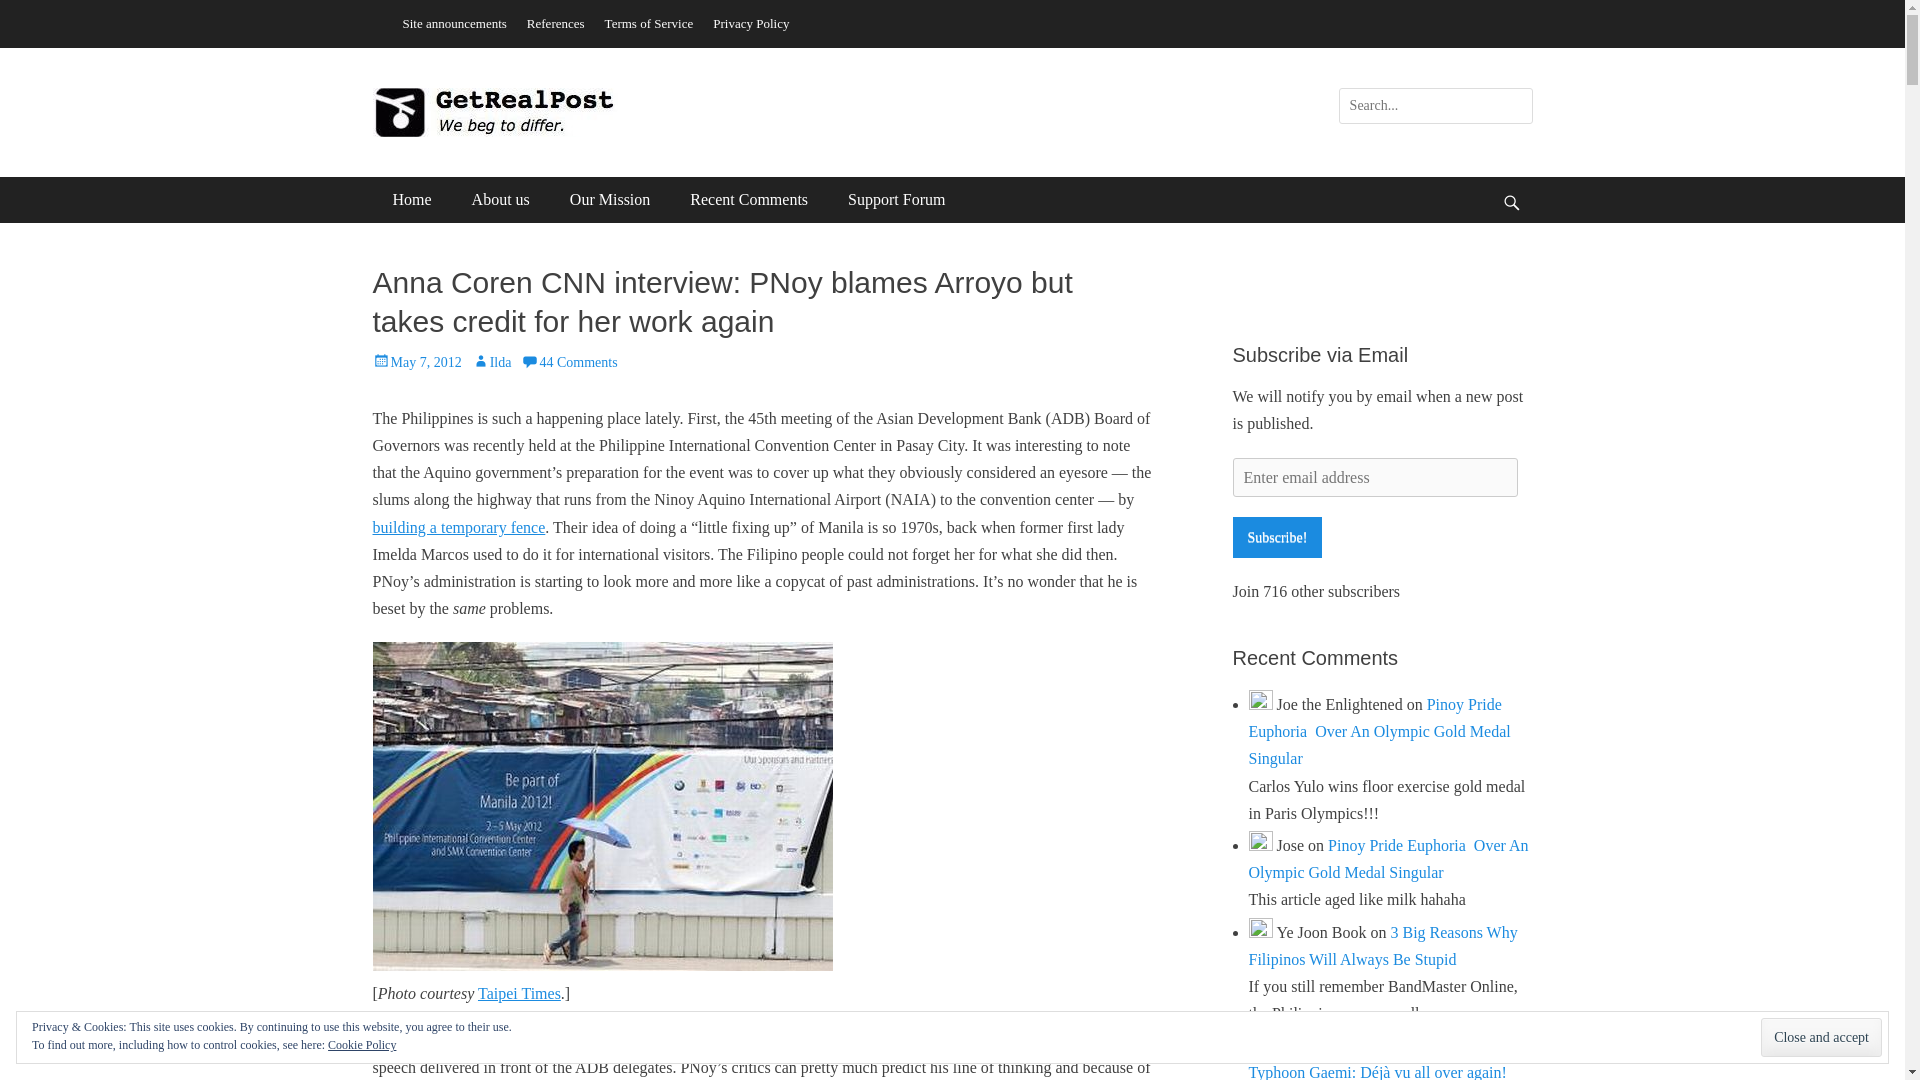 The height and width of the screenshot is (1080, 1920). Describe the element at coordinates (650, 23) in the screenshot. I see `Terms of Service` at that location.